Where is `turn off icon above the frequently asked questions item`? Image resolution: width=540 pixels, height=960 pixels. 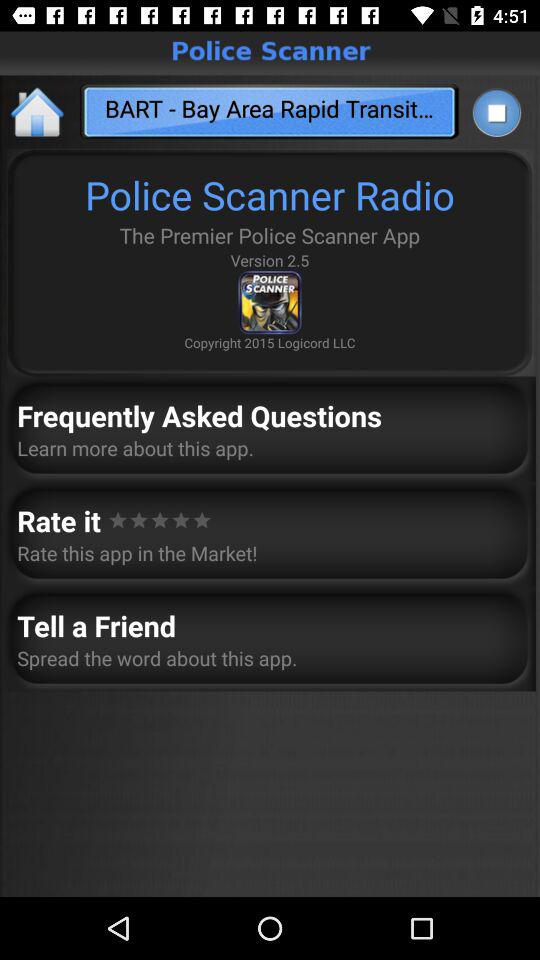
turn off icon above the frequently asked questions item is located at coordinates (38, 112).